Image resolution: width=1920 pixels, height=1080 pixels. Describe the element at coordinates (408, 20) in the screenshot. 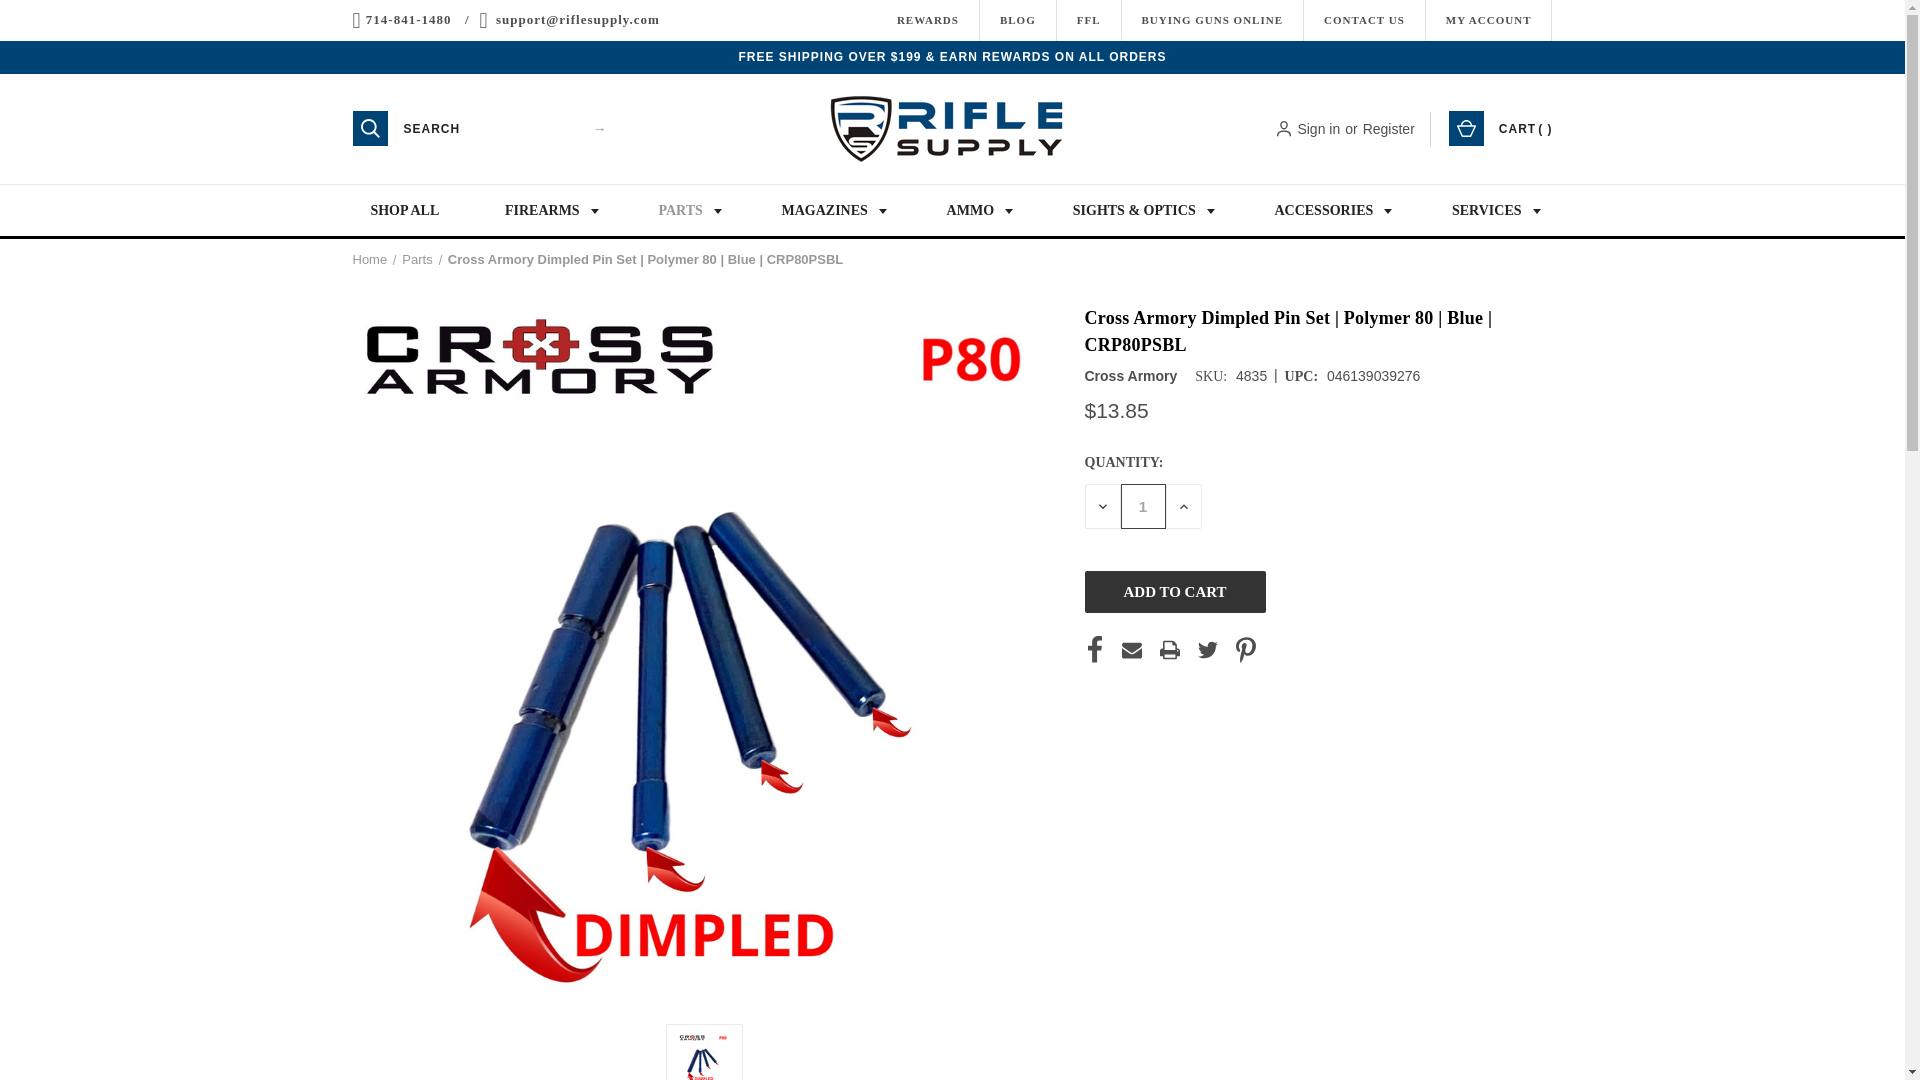

I see `714-841-1480` at that location.